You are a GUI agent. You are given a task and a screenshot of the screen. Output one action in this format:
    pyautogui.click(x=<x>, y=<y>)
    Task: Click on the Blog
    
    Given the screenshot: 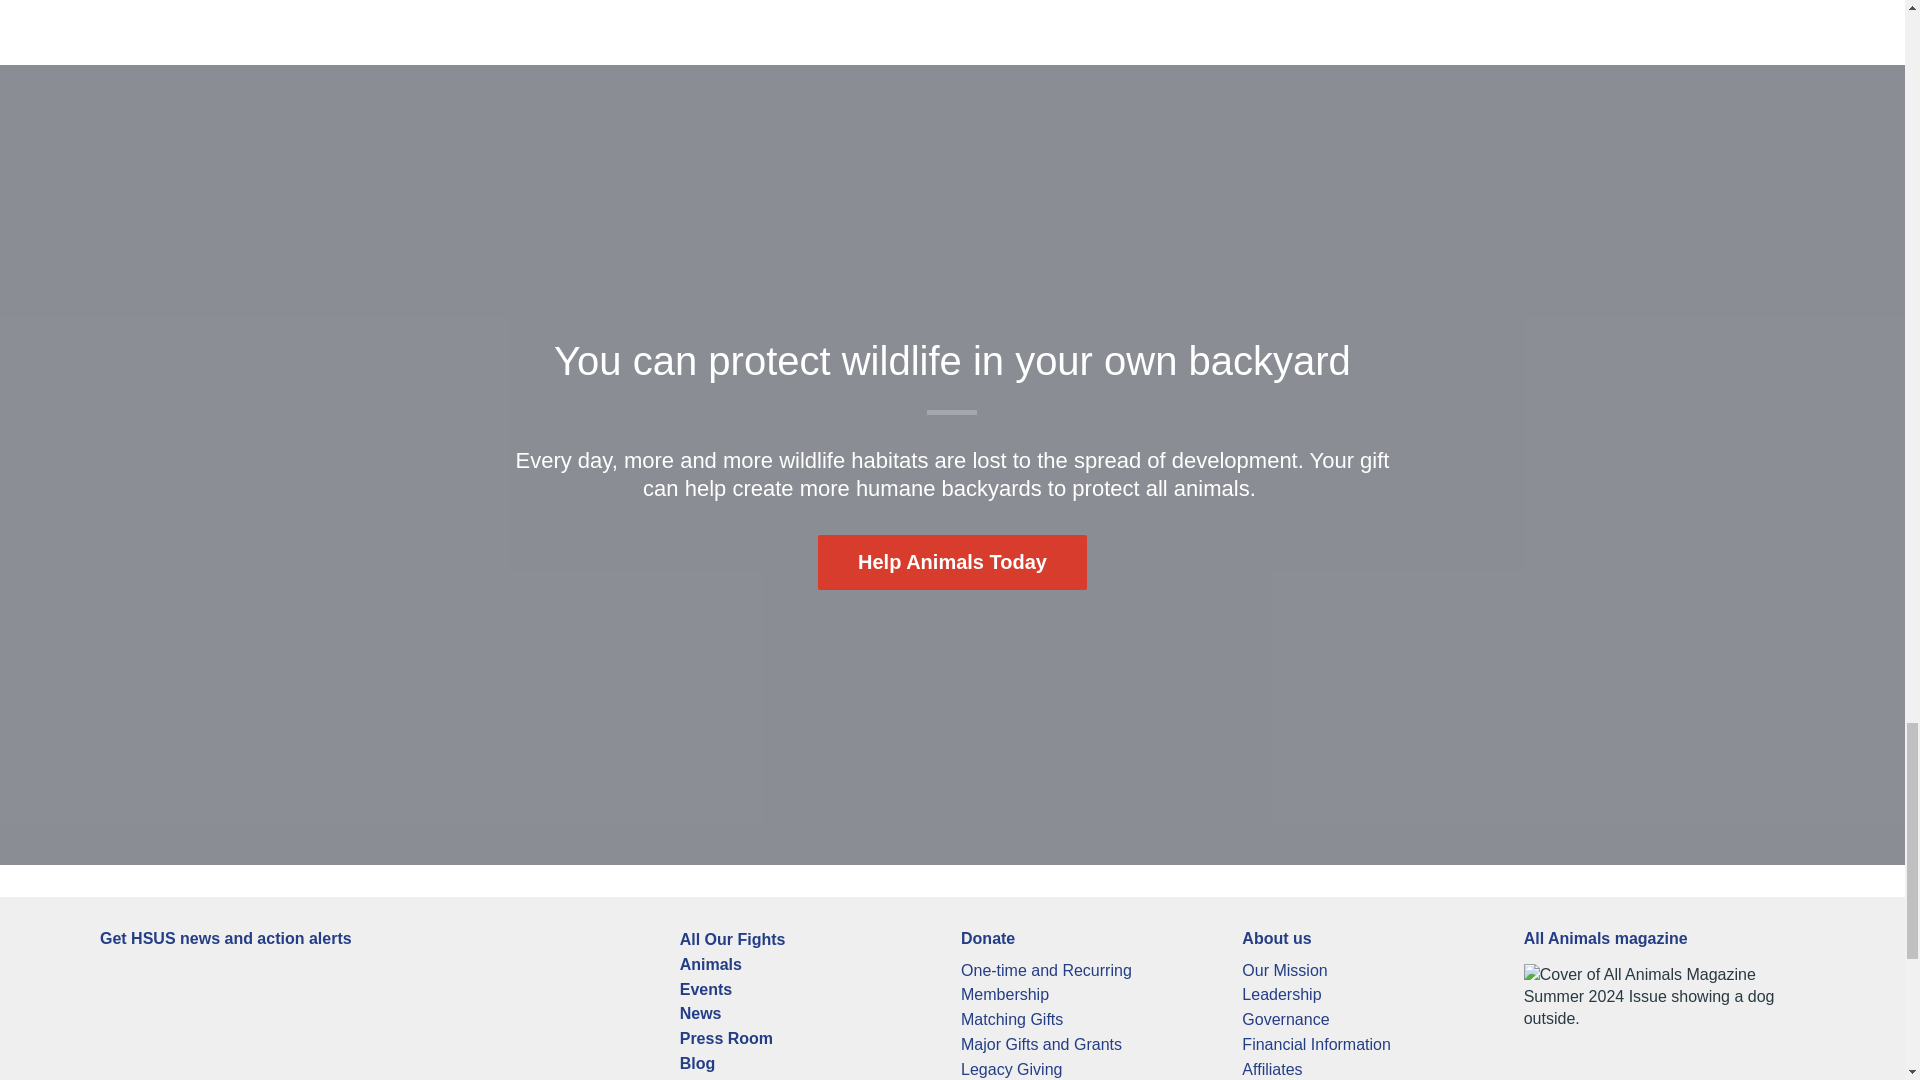 What is the action you would take?
    pyautogui.click(x=698, y=1064)
    